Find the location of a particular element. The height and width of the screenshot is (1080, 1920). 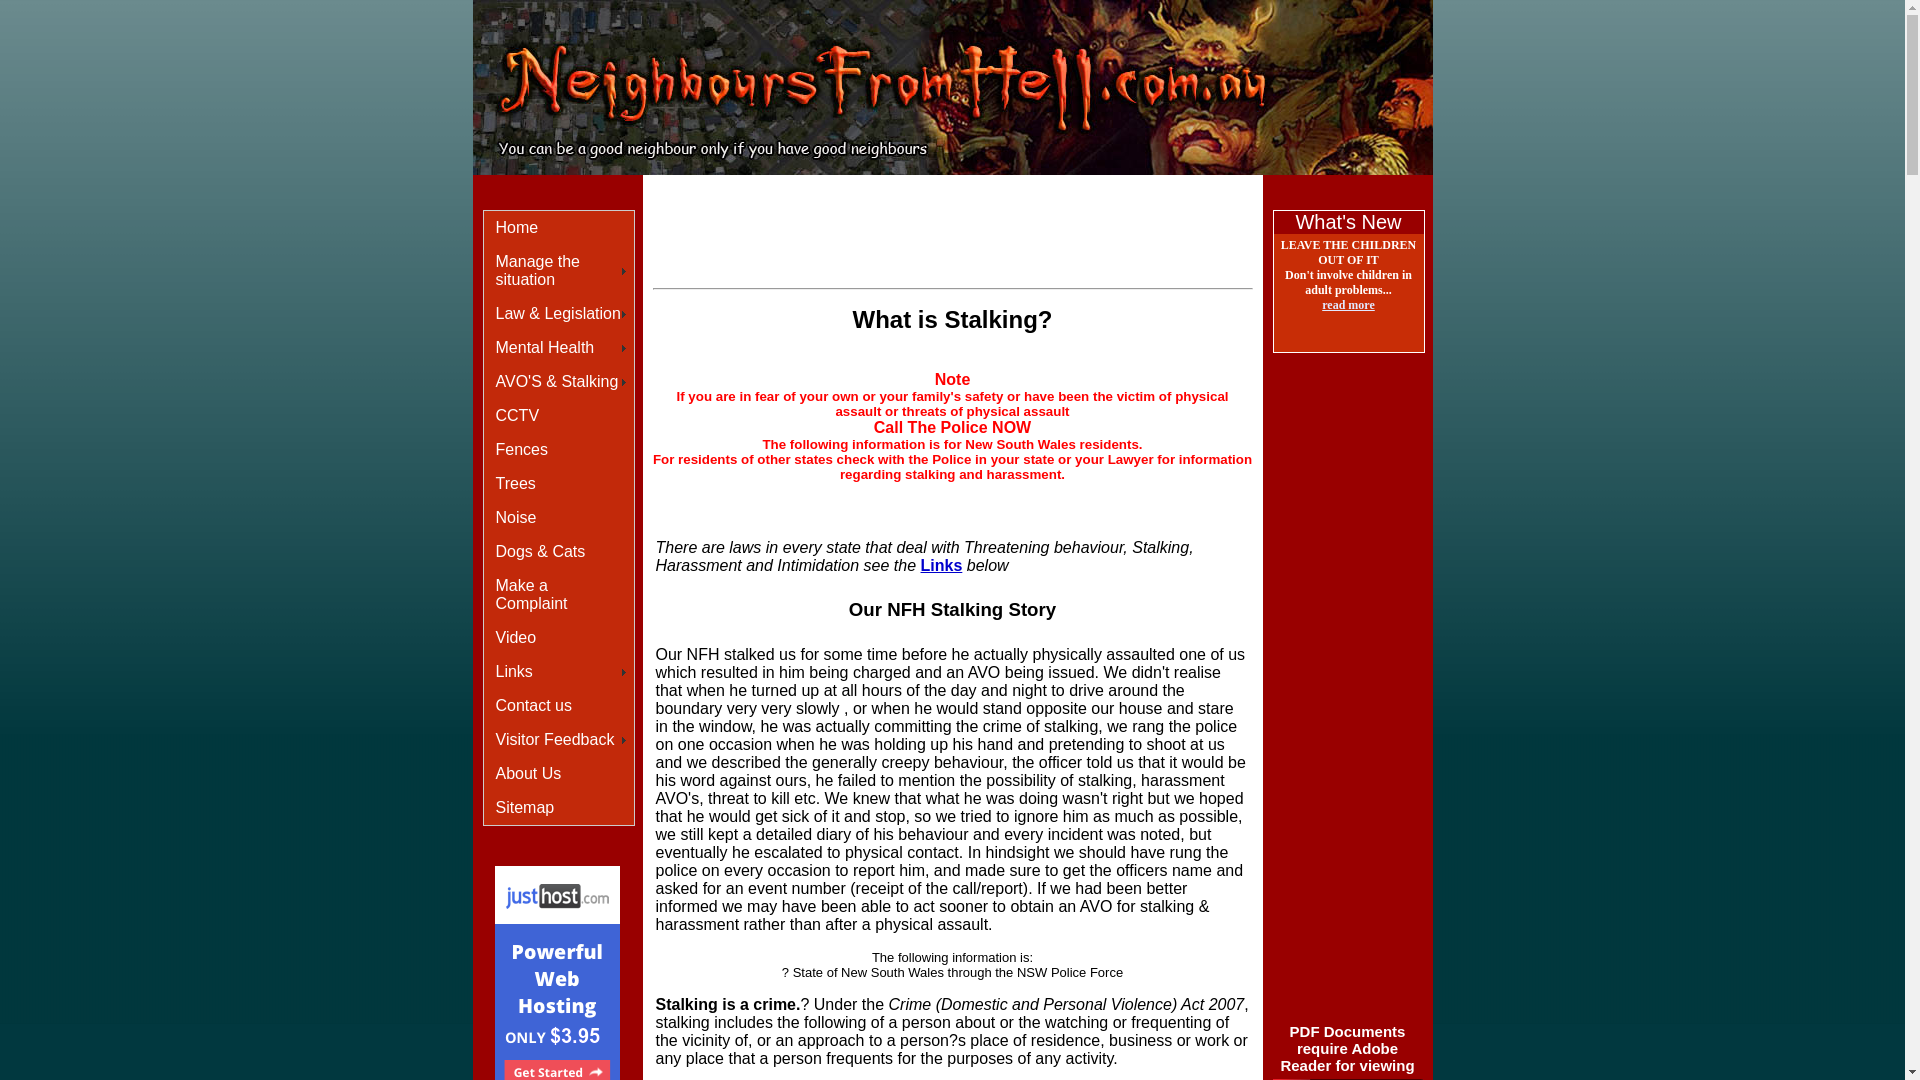

Advertisement is located at coordinates (936, 192).